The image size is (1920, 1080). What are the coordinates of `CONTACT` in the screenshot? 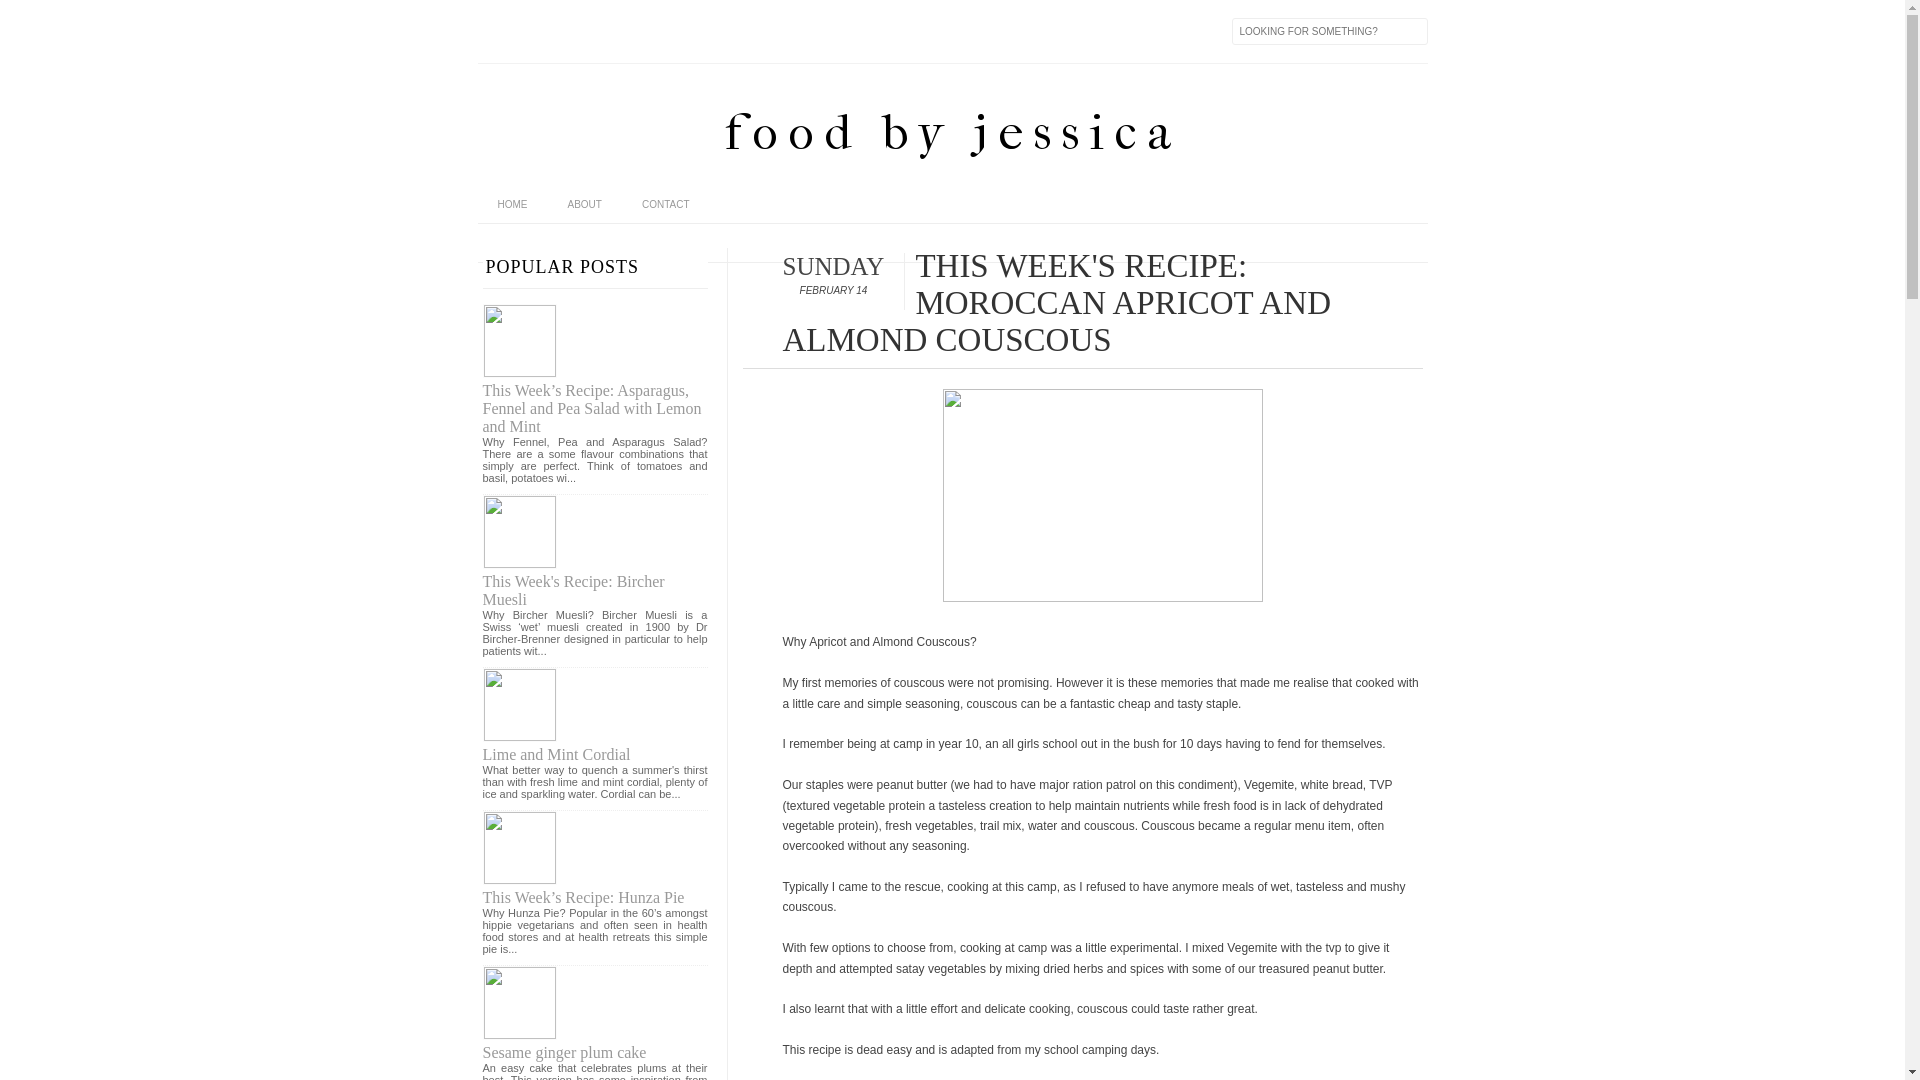 It's located at (666, 204).